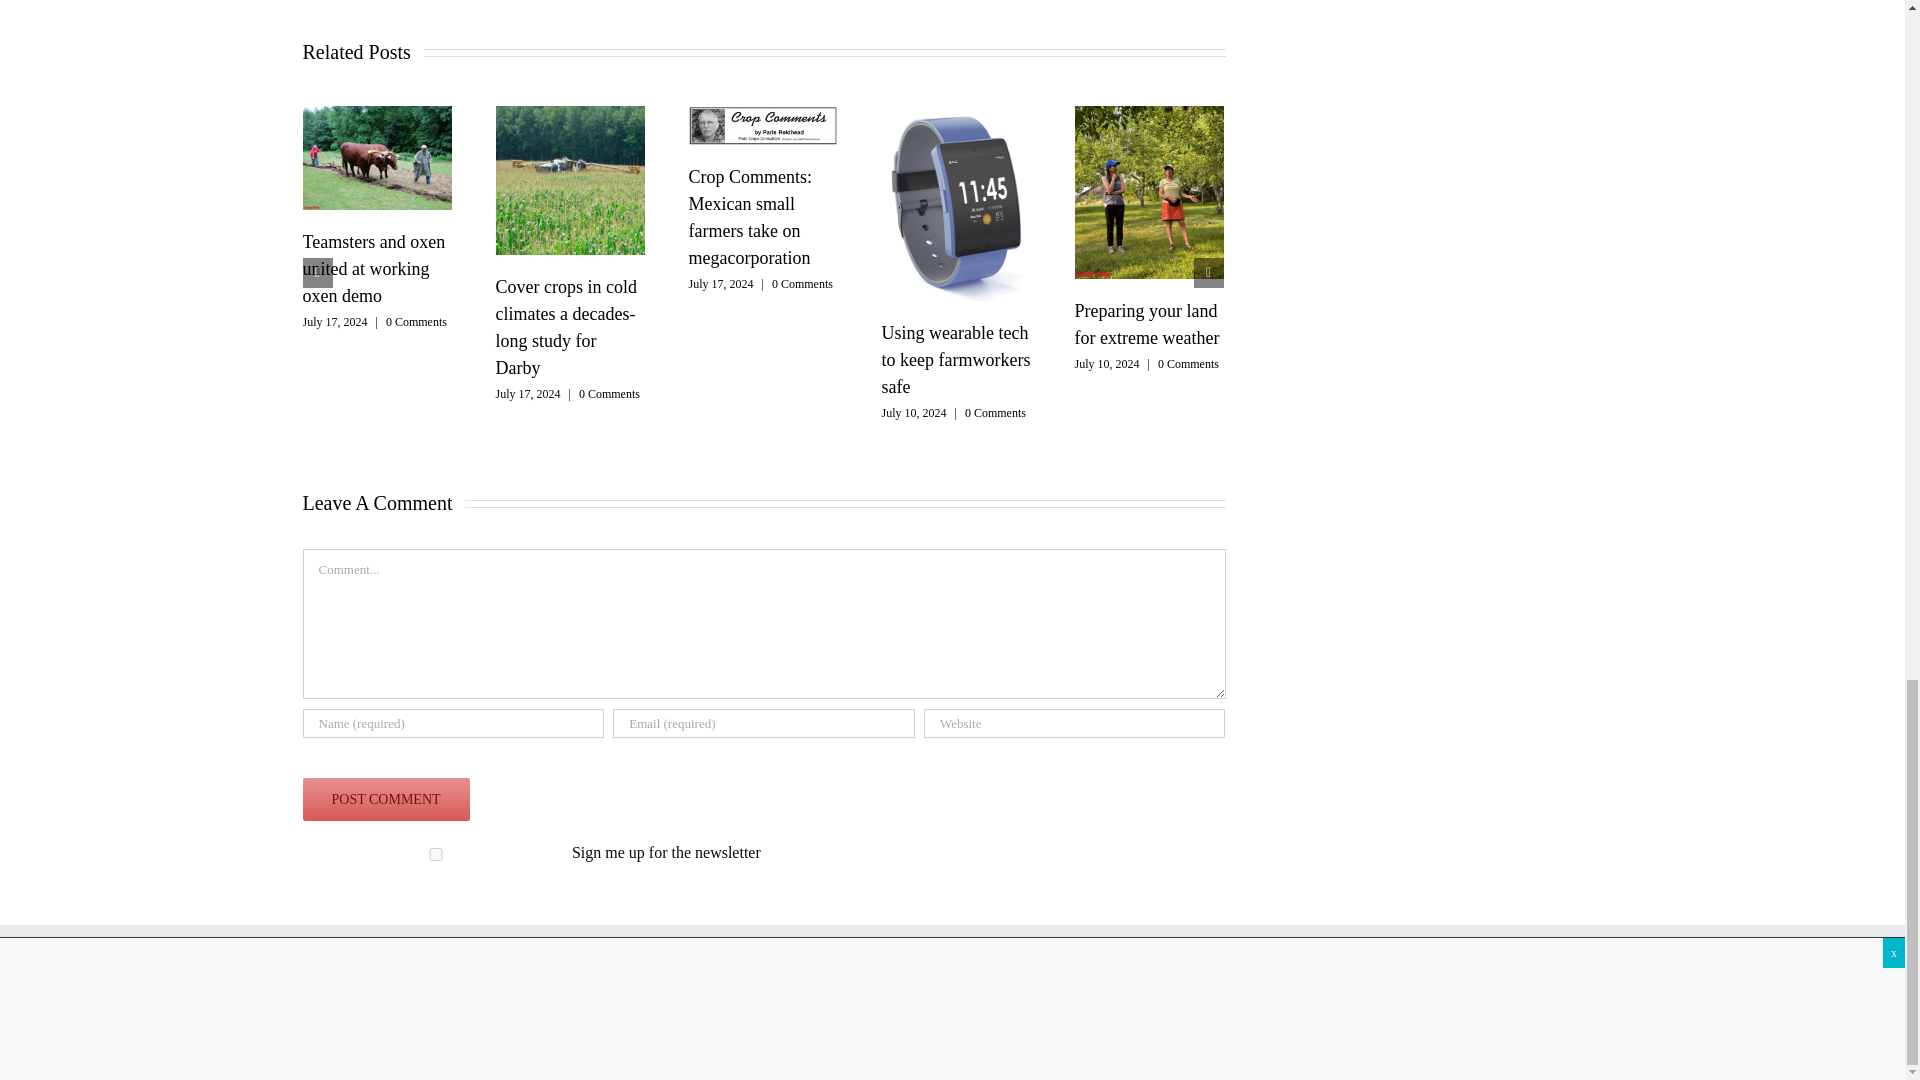  What do you see at coordinates (373, 268) in the screenshot?
I see `Teamsters and oxen united at working oxen demo` at bounding box center [373, 268].